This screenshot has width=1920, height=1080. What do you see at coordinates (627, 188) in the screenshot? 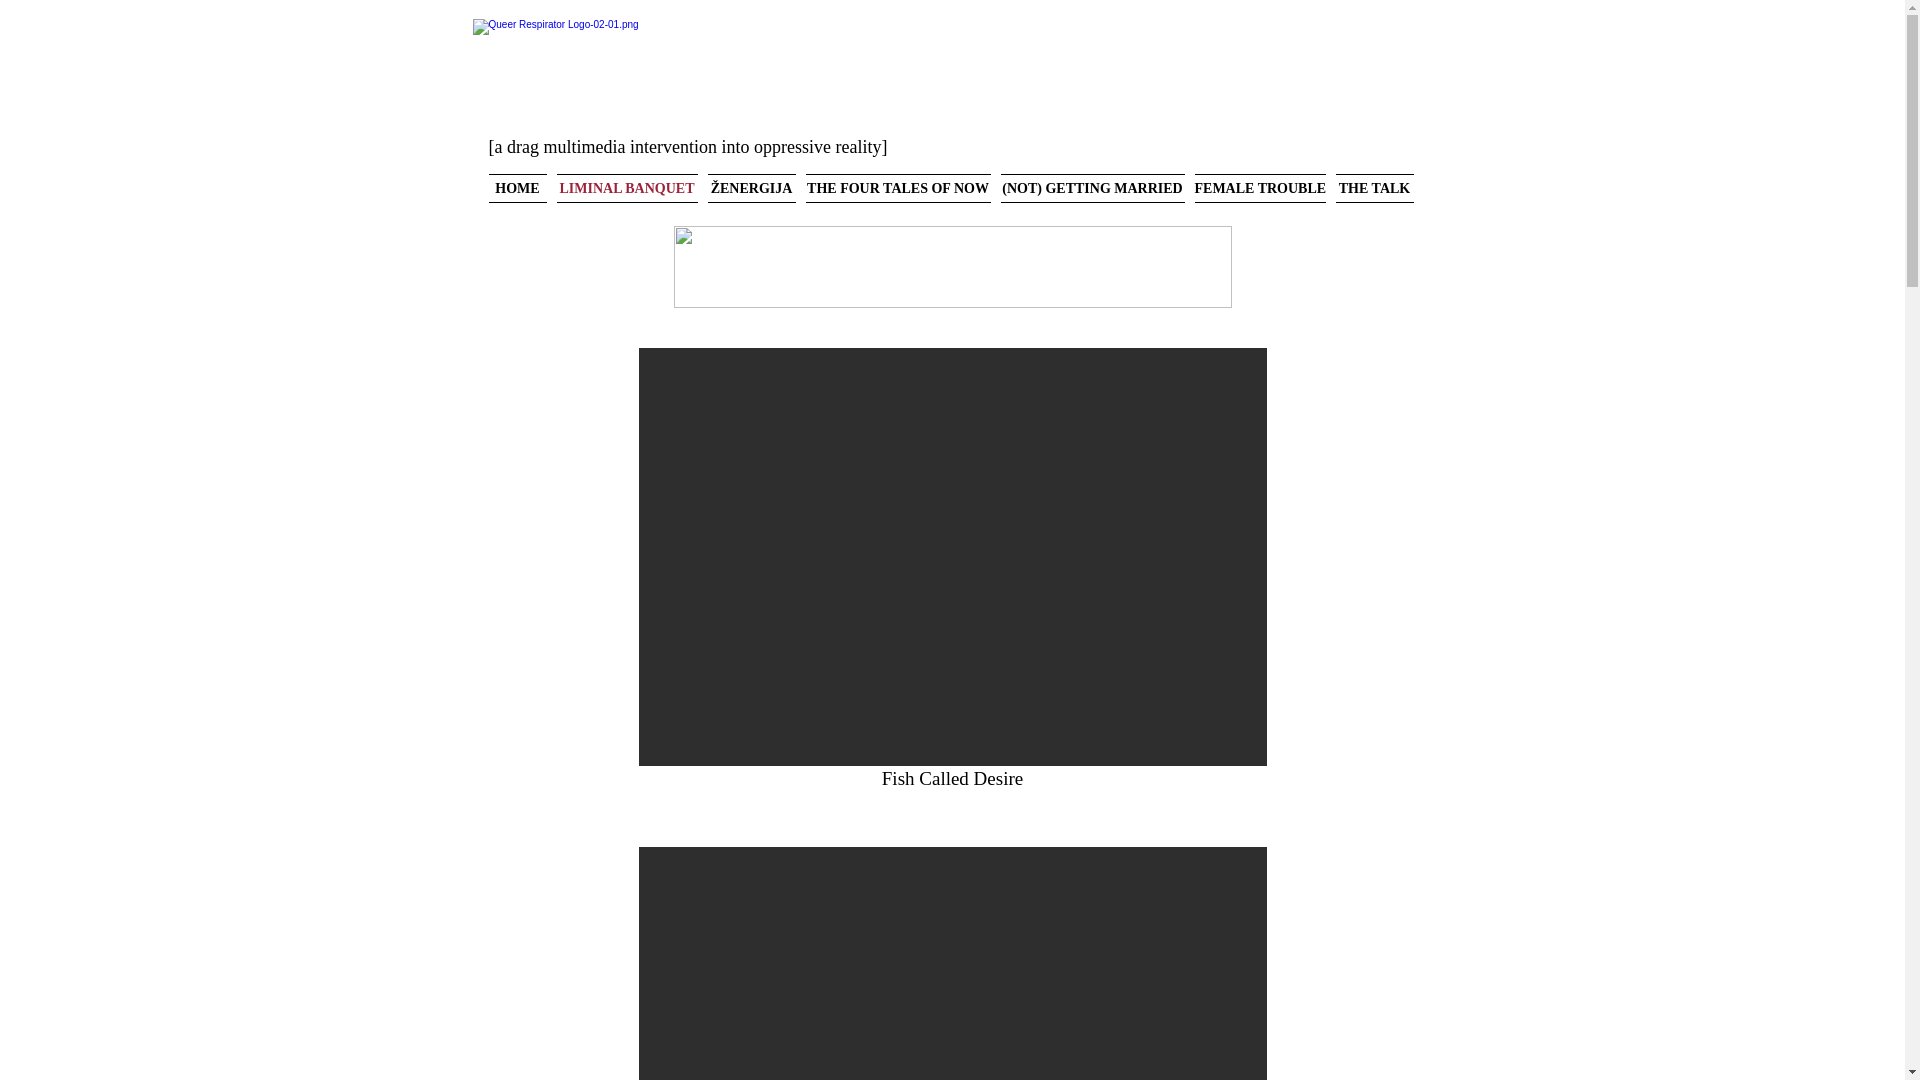
I see `LIMINAL BANQUET` at bounding box center [627, 188].